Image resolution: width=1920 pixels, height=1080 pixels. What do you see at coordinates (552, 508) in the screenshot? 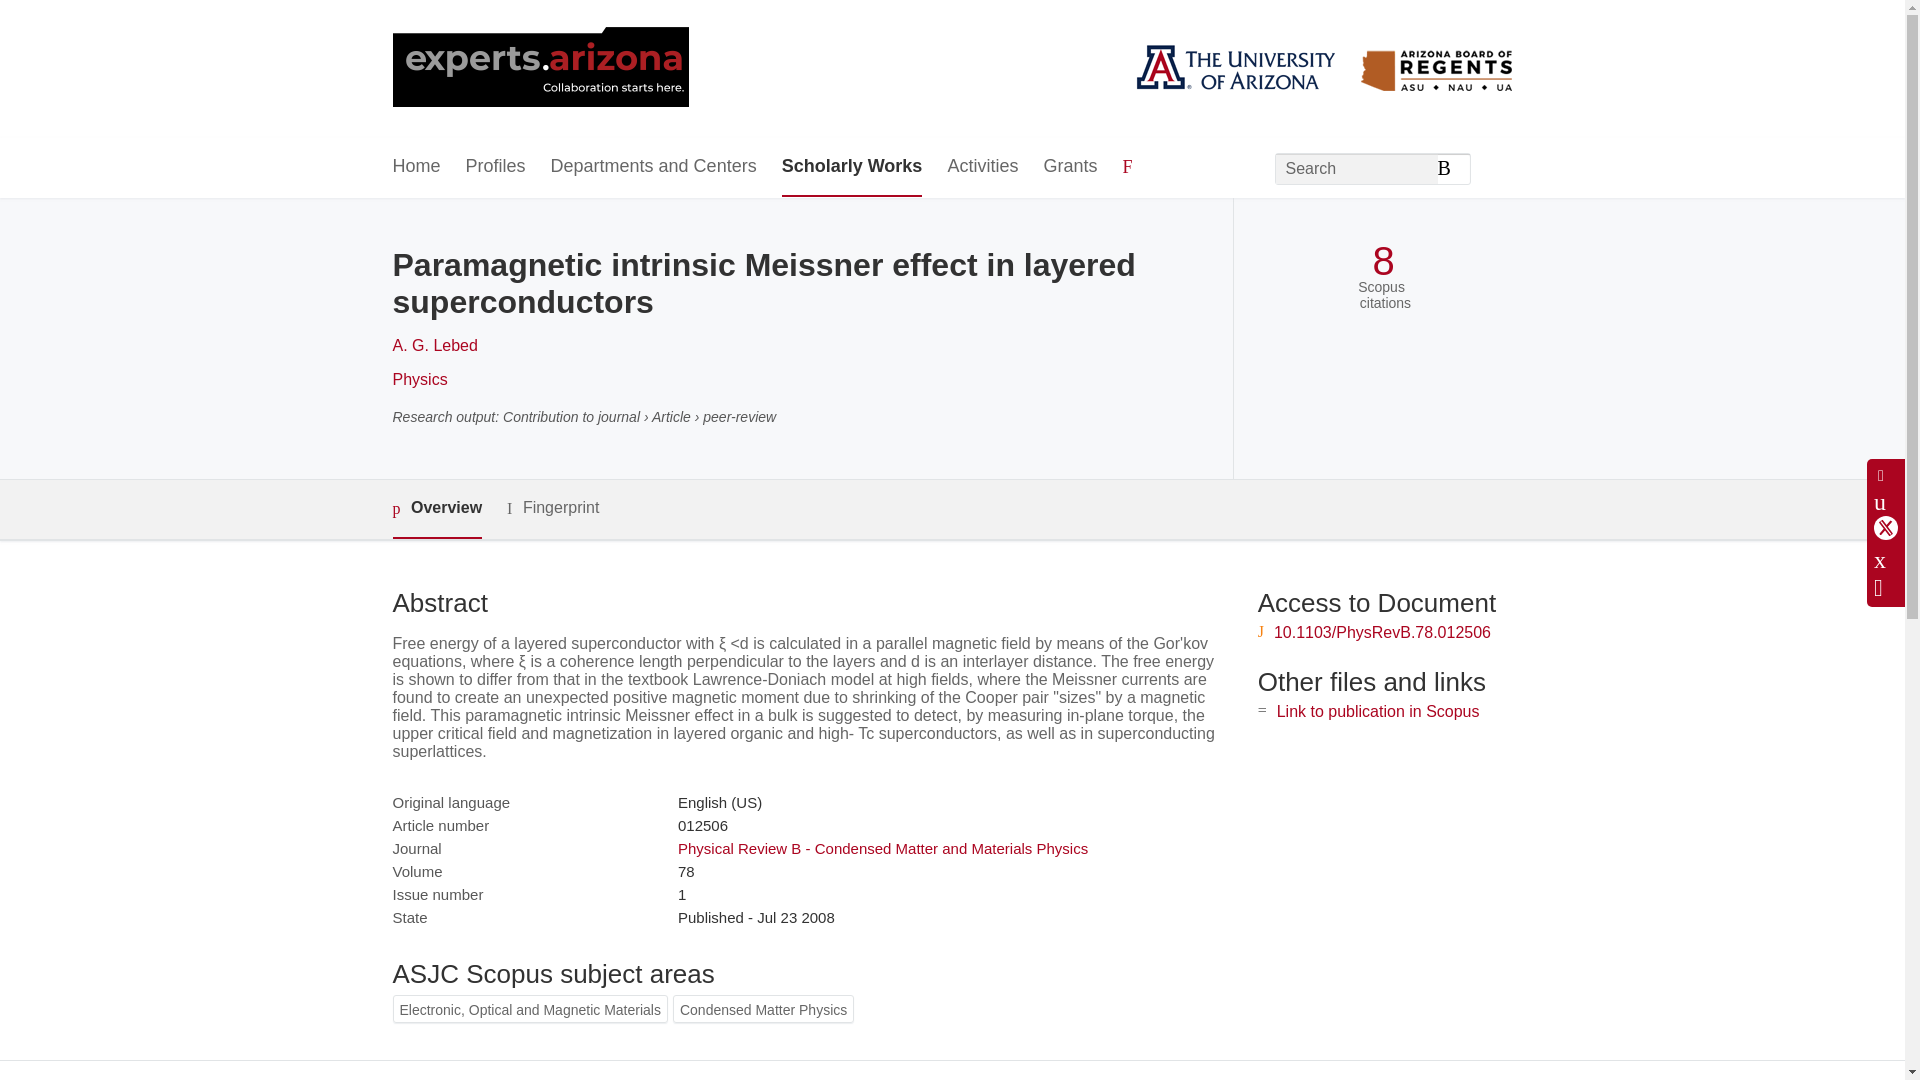
I see `Fingerprint` at bounding box center [552, 508].